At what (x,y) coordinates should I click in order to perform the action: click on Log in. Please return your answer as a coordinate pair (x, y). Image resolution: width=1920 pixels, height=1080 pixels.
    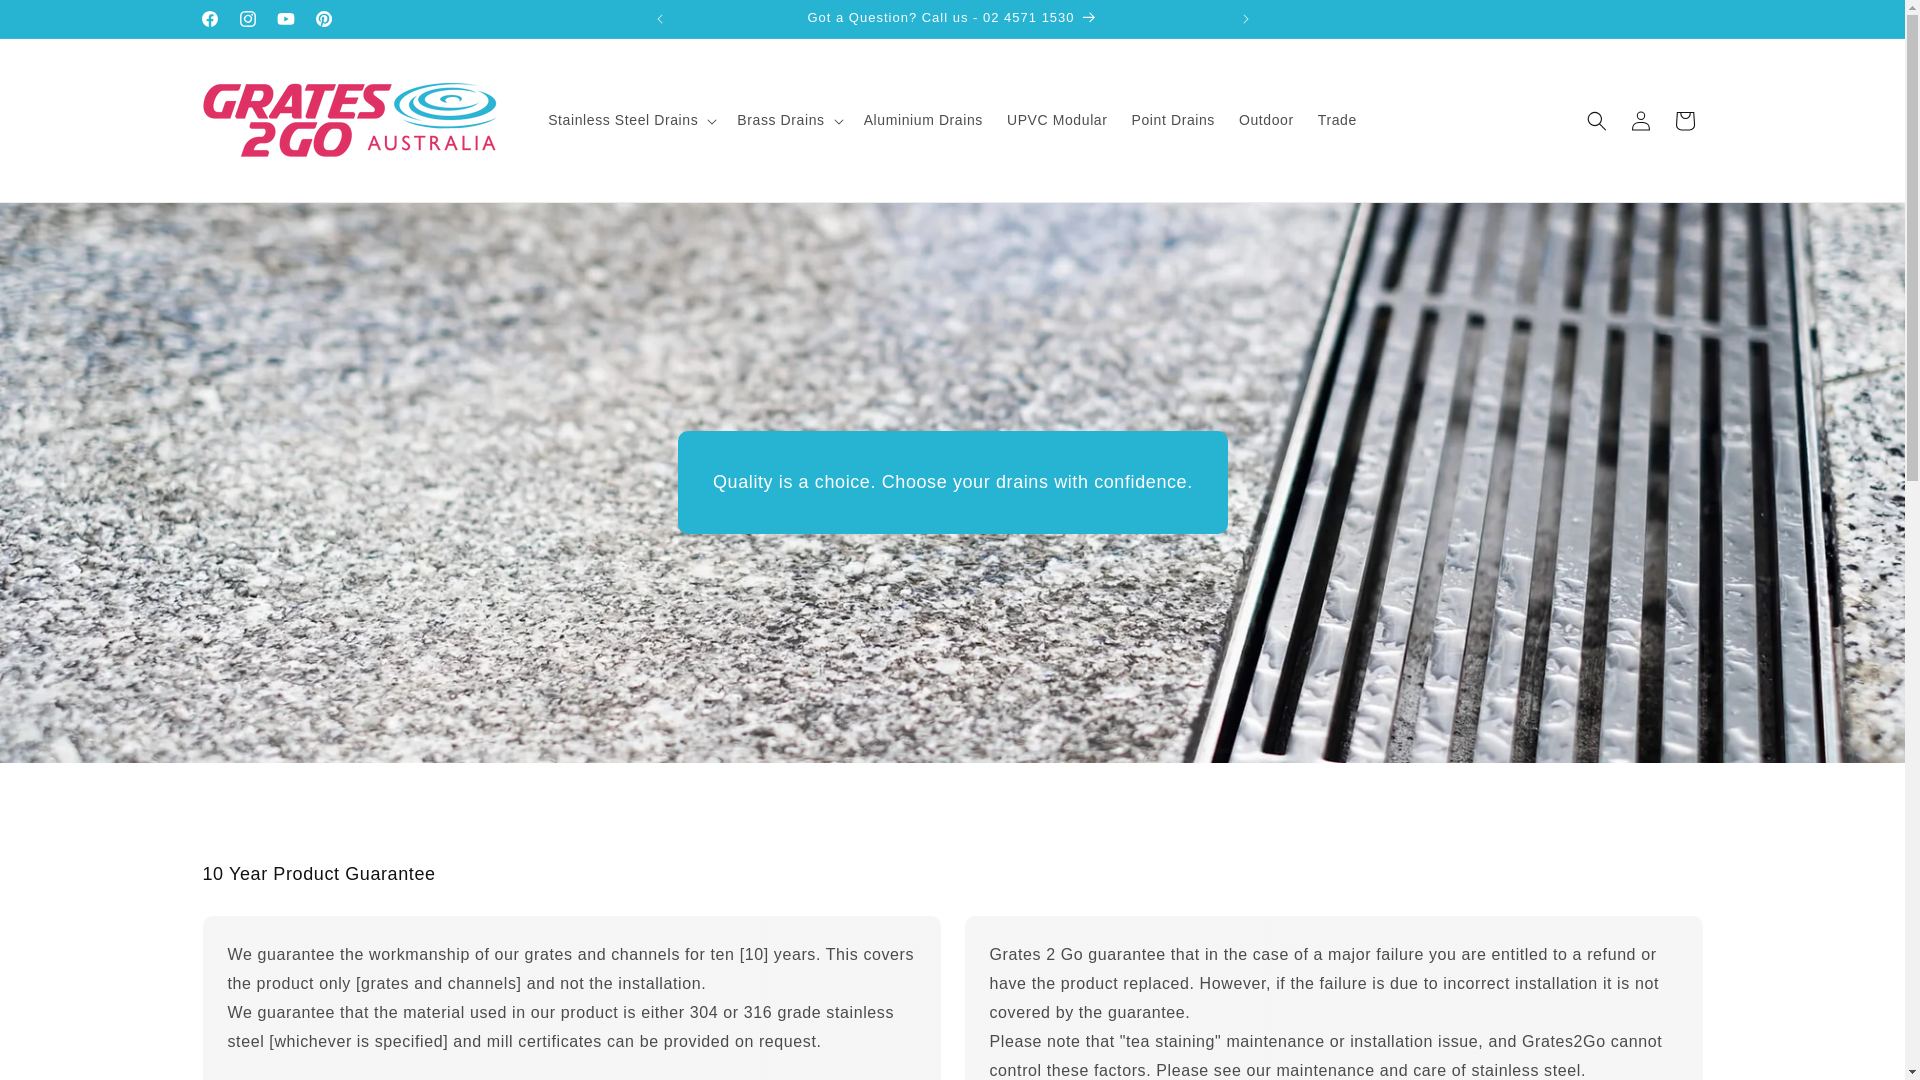
    Looking at the image, I should click on (1640, 120).